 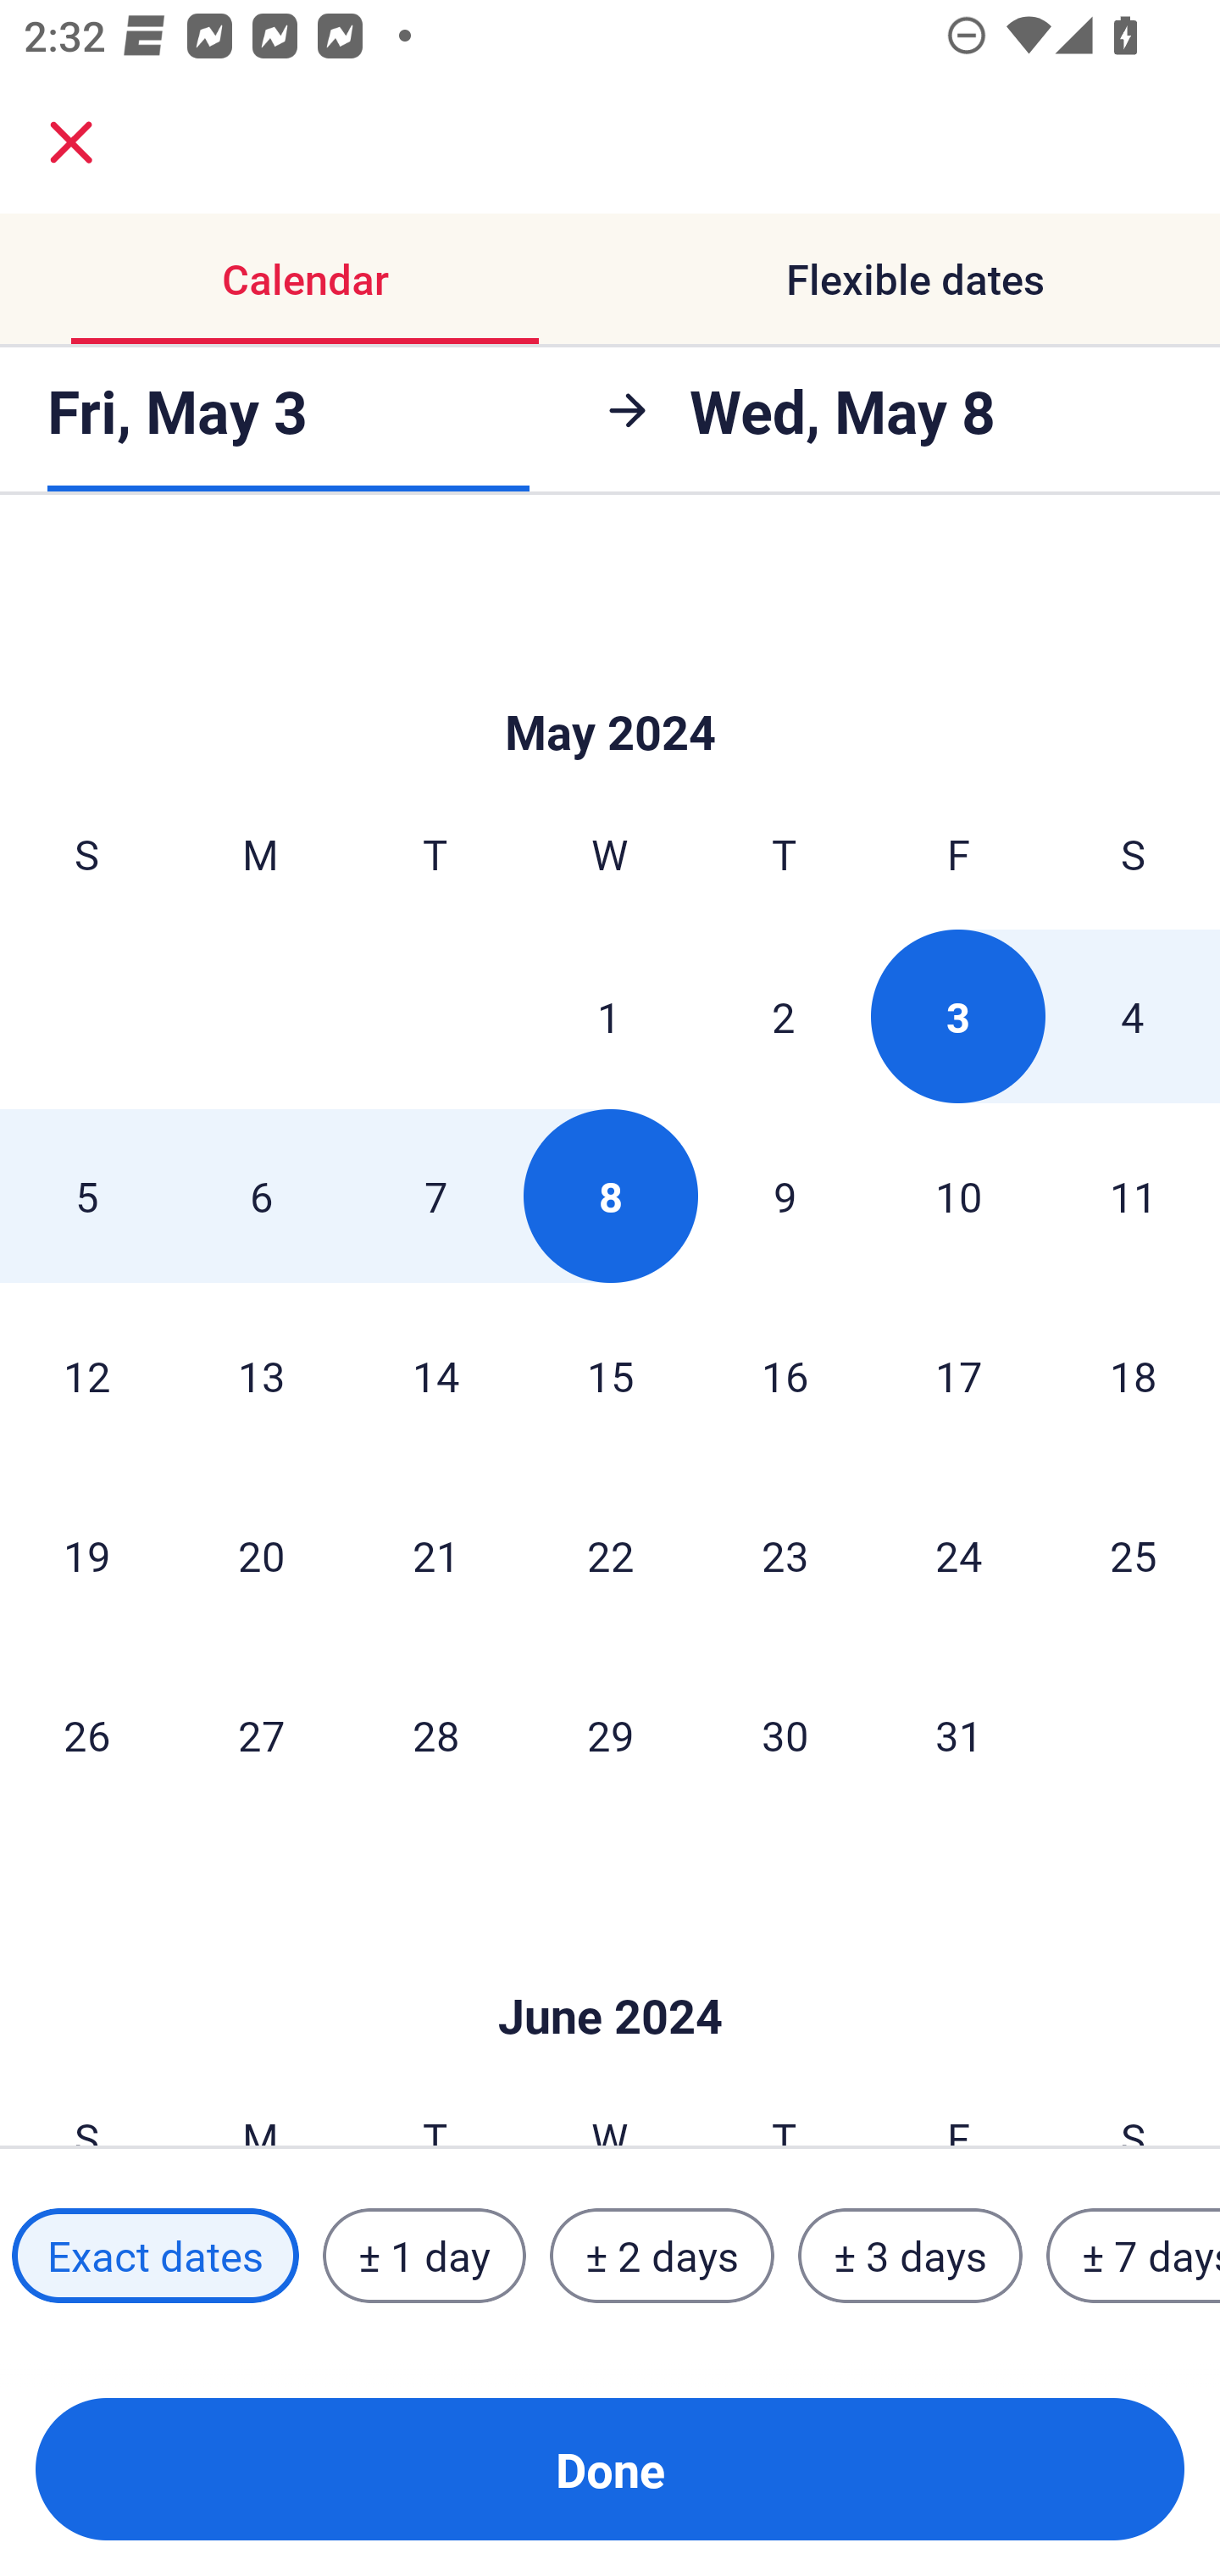 What do you see at coordinates (1134, 1375) in the screenshot?
I see `18 Saturday, May 18, 2024` at bounding box center [1134, 1375].